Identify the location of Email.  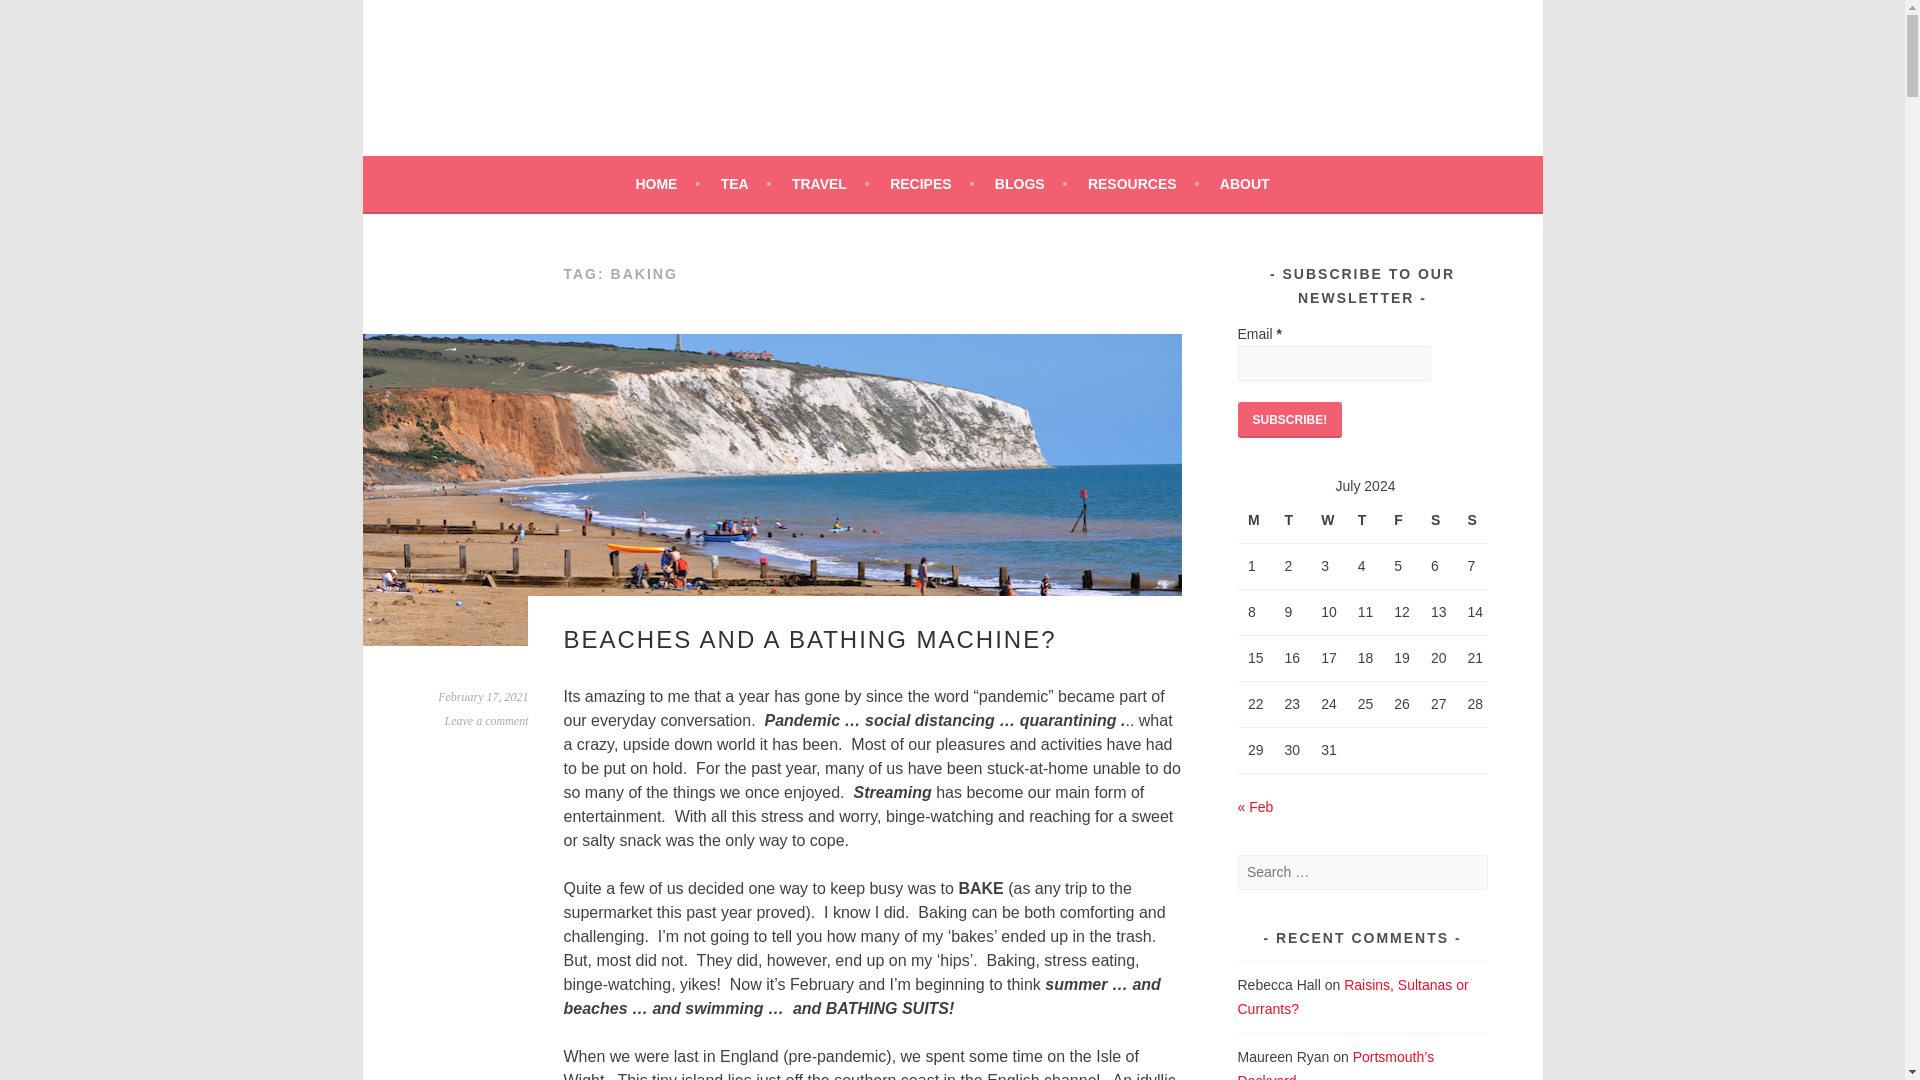
(1335, 363).